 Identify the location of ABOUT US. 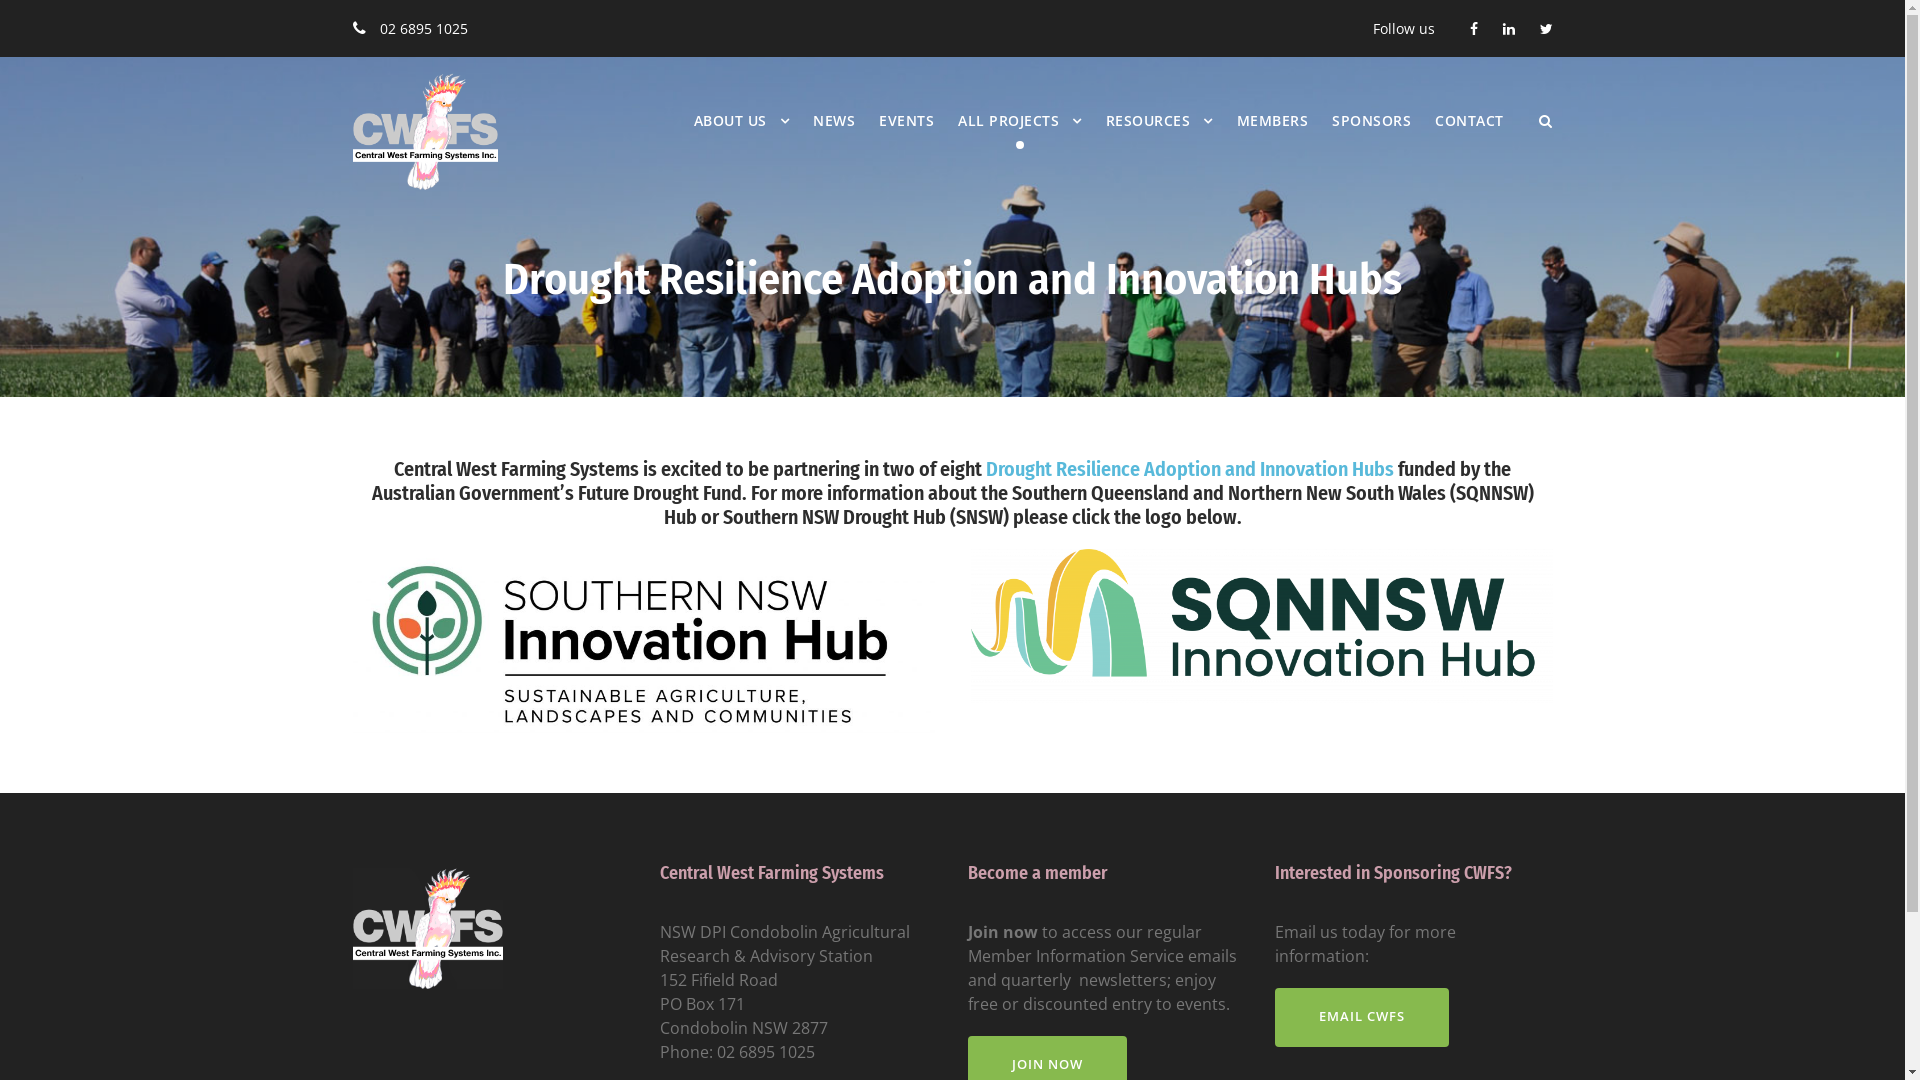
(742, 140).